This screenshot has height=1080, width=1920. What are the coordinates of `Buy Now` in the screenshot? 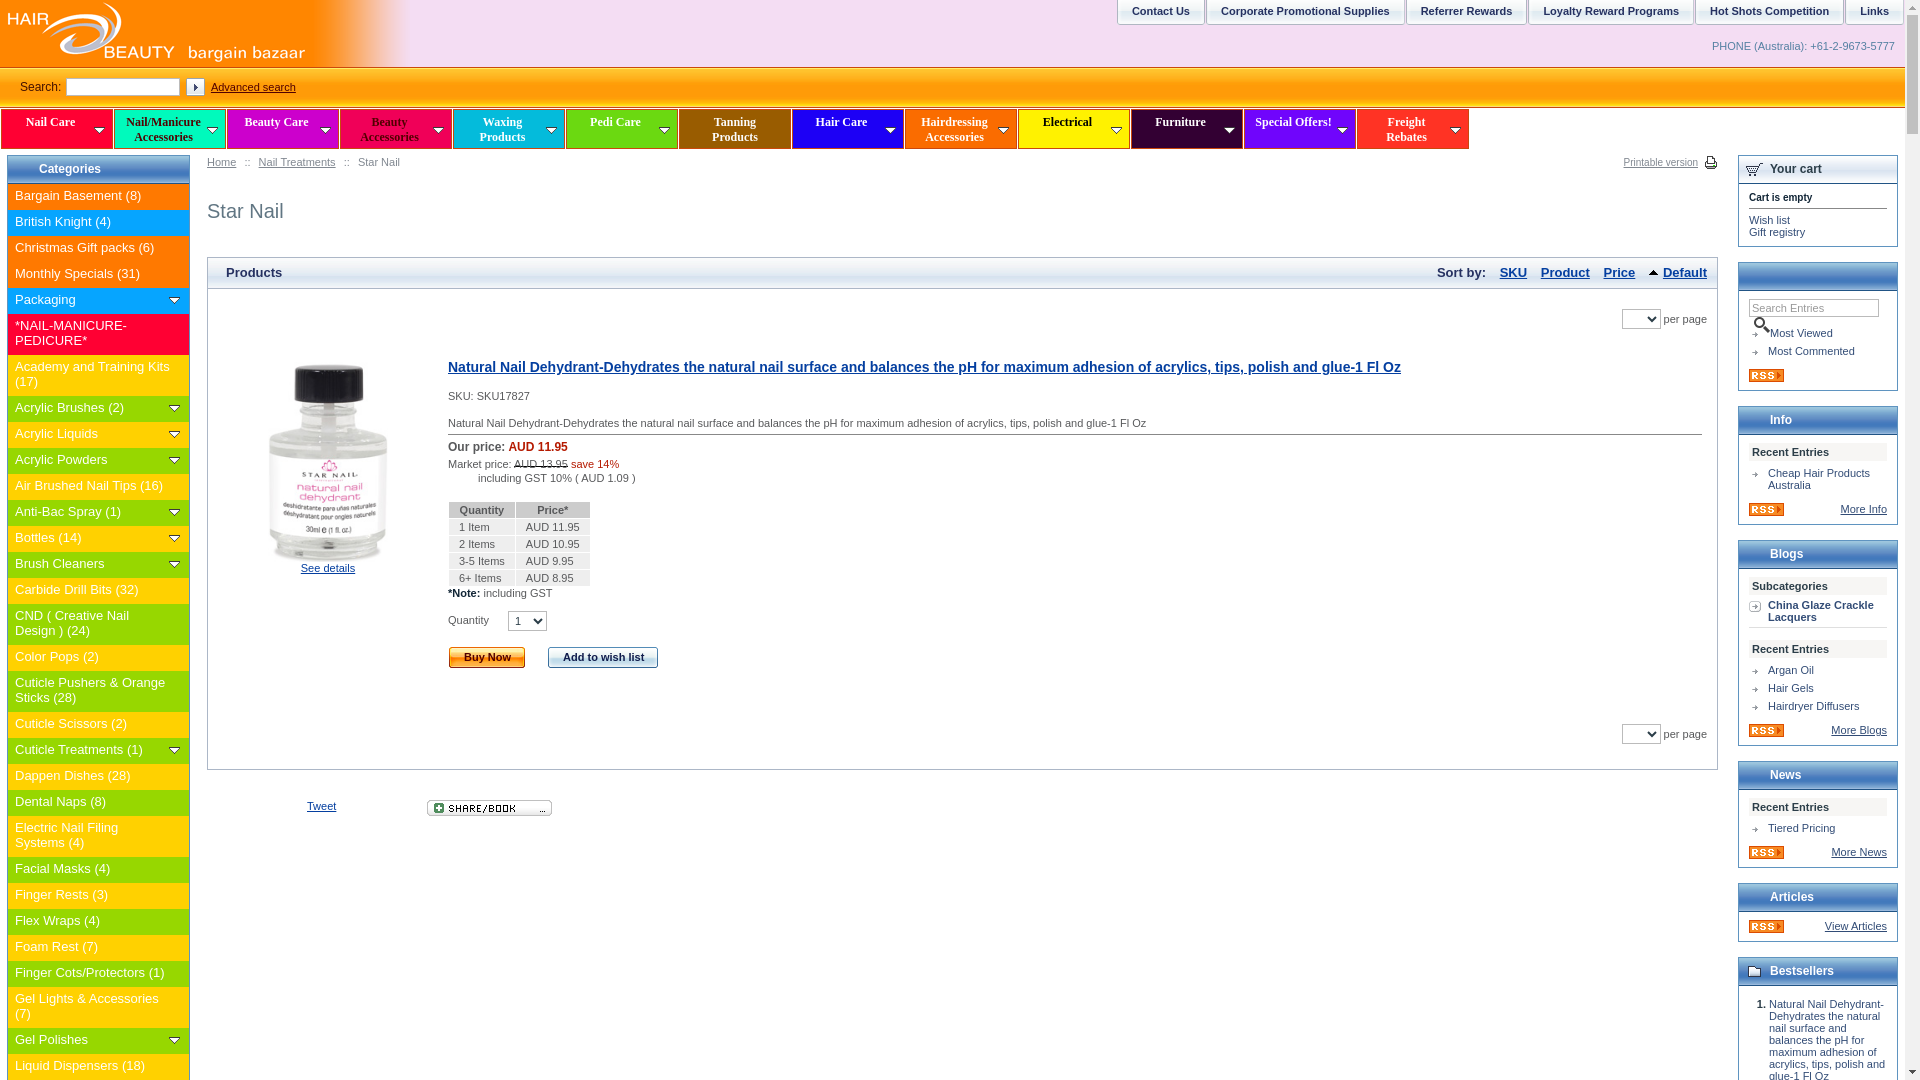 It's located at (488, 658).